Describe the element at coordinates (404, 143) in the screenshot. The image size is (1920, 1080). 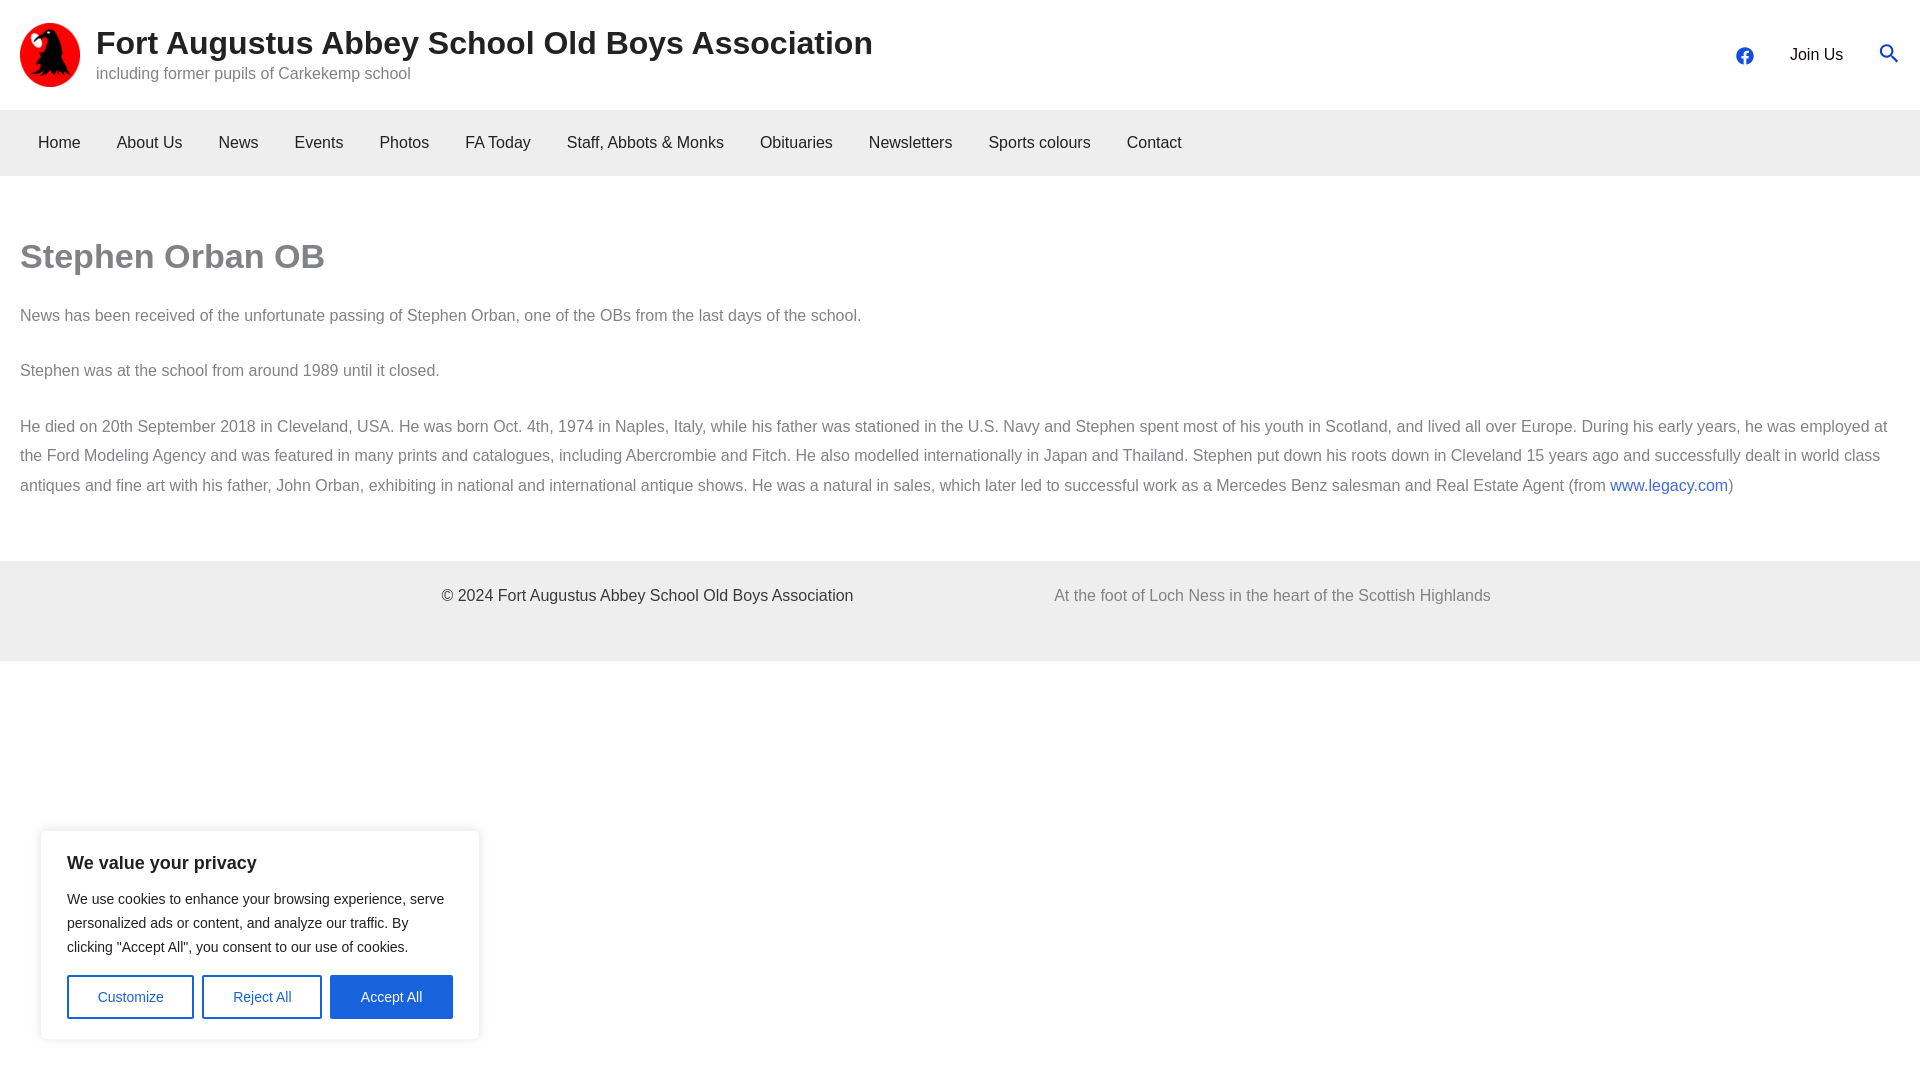
I see `Photos` at that location.